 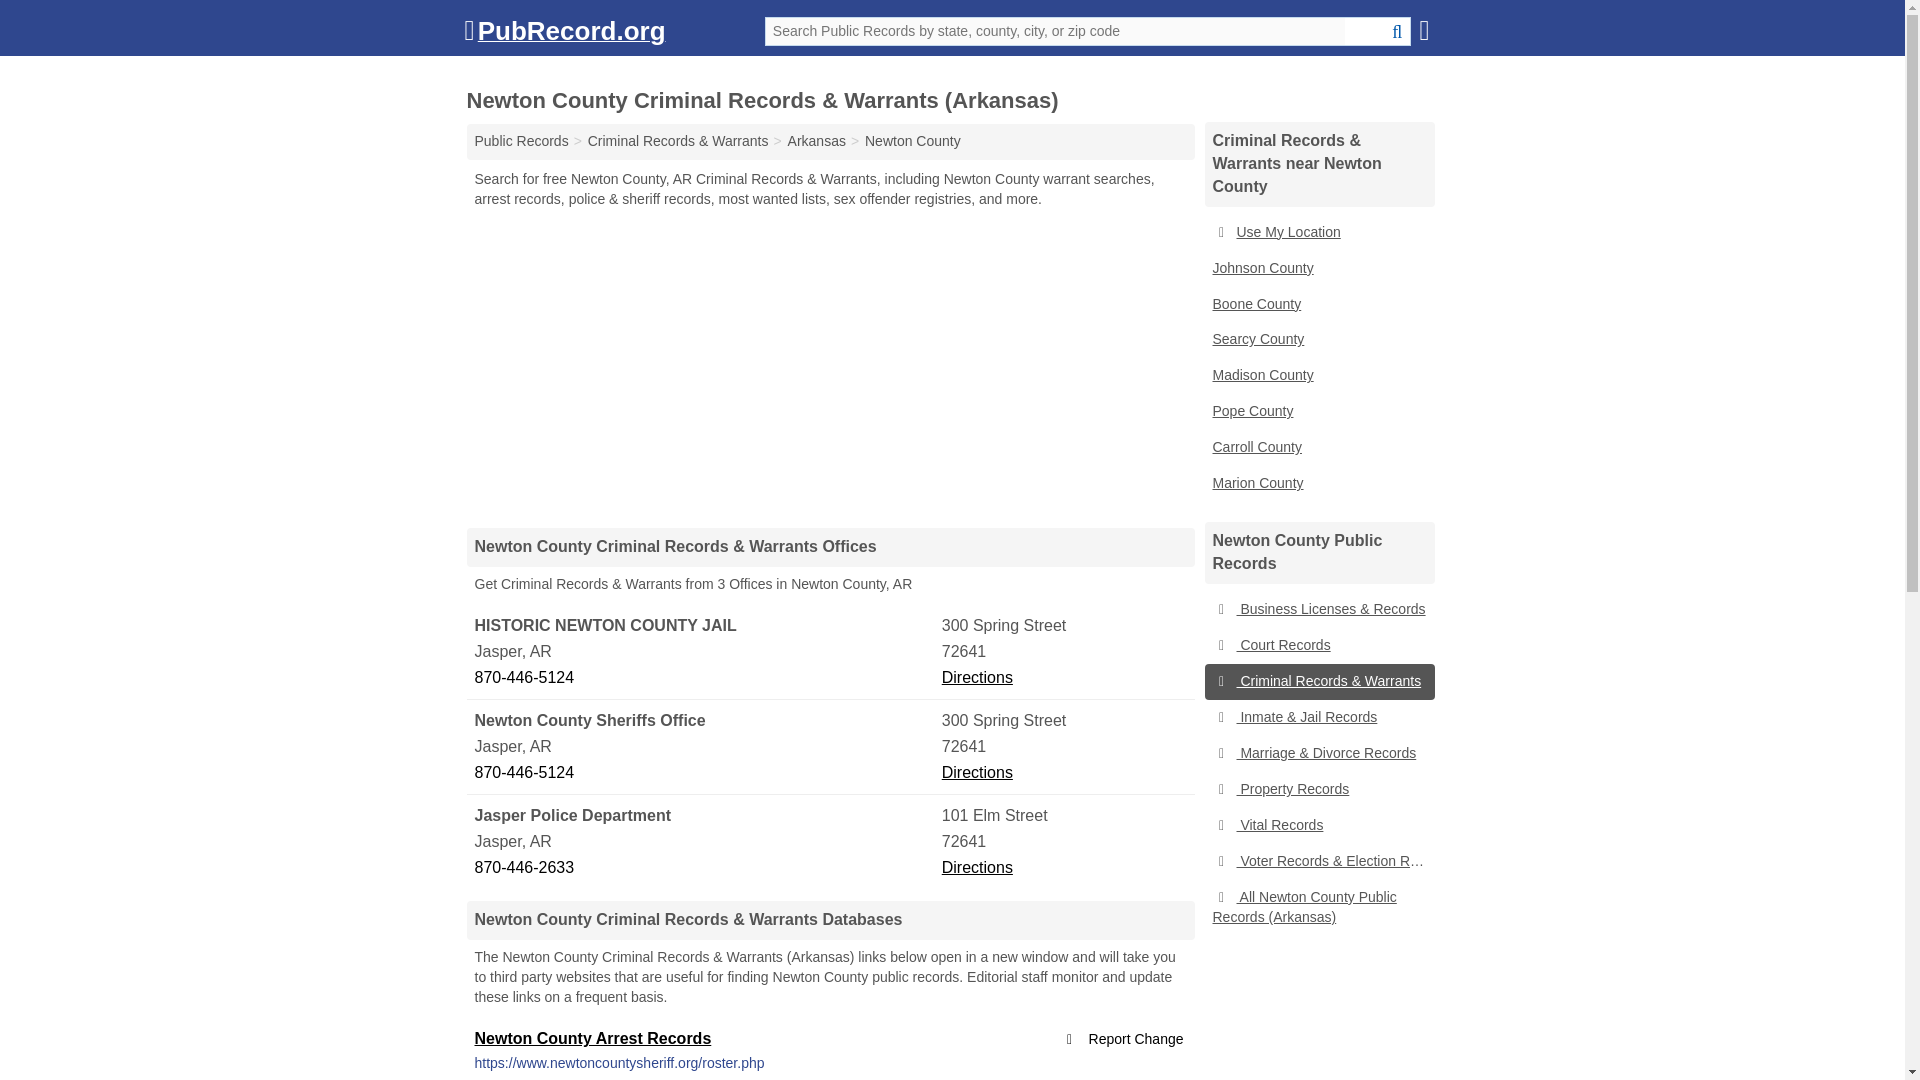 I want to click on Directions, so click(x=978, y=772).